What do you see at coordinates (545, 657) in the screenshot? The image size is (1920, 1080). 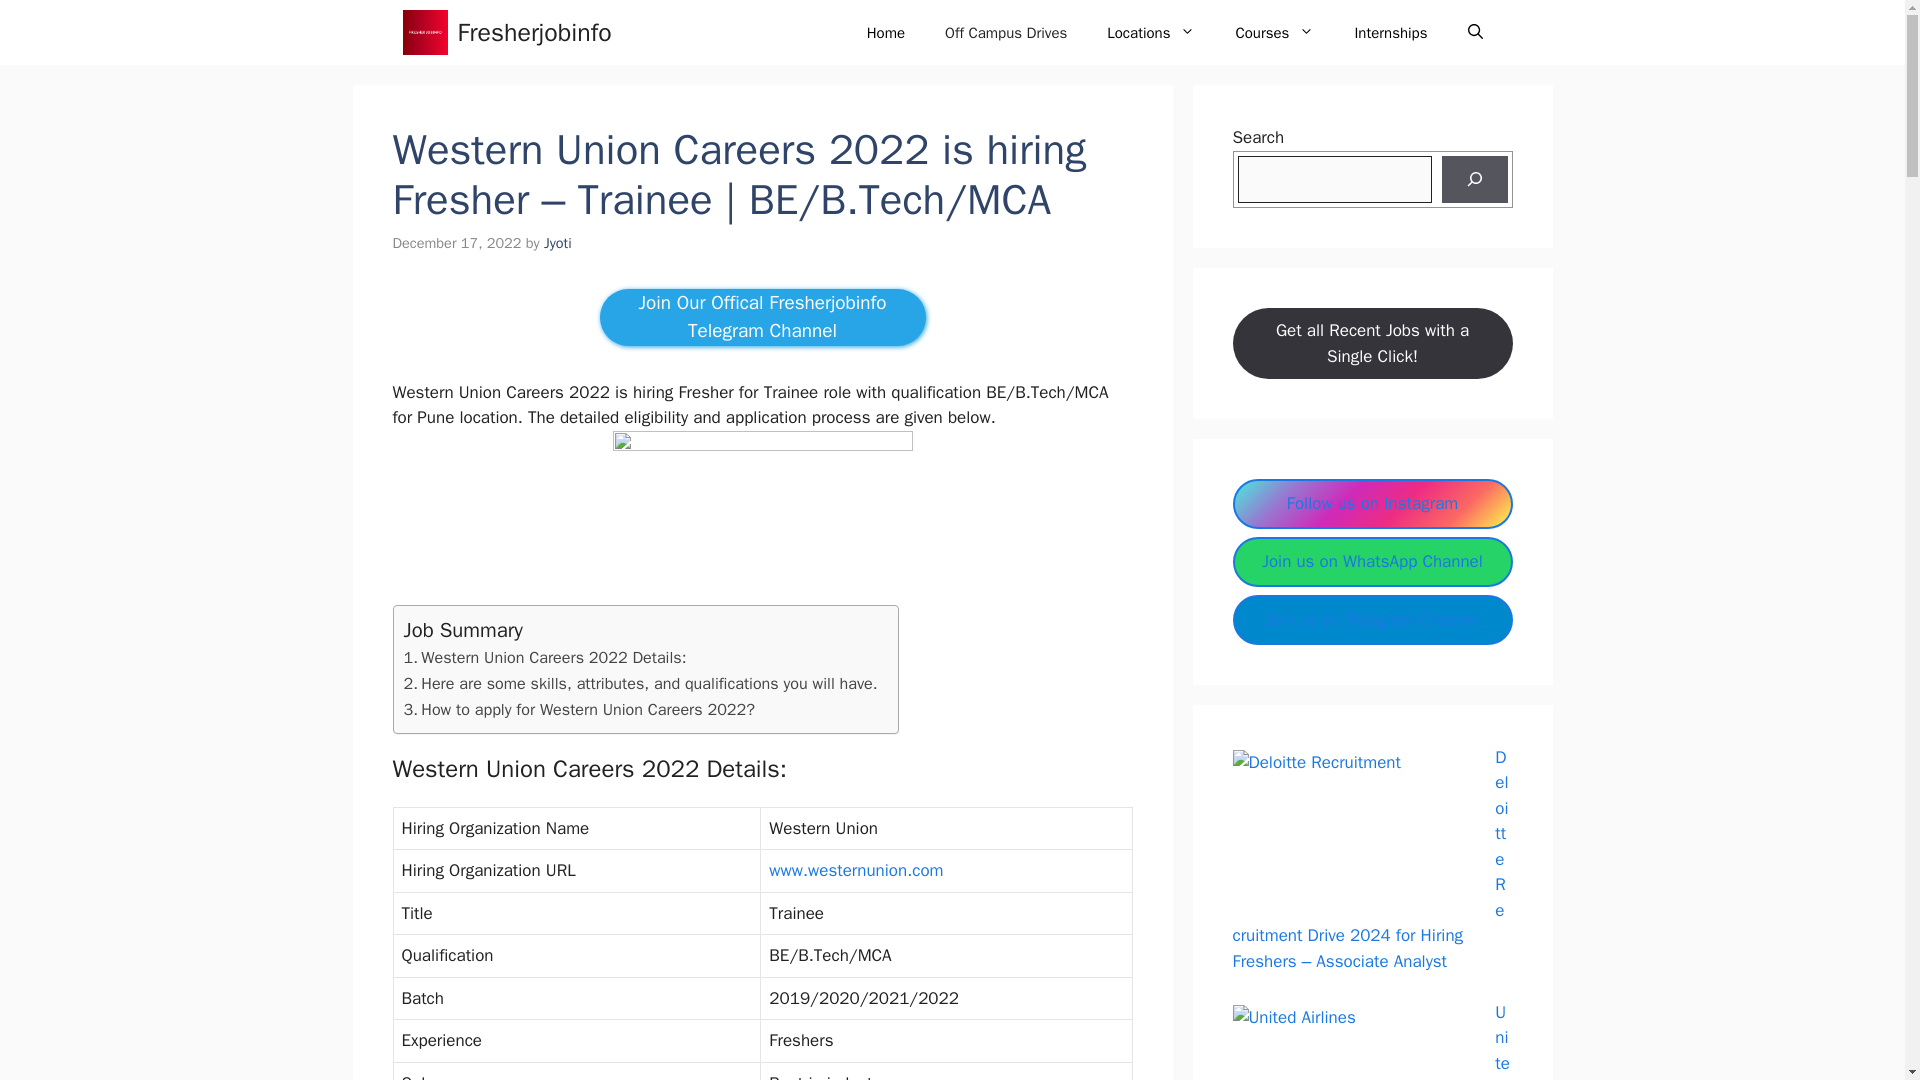 I see `Western Union Careers 2022 Details:` at bounding box center [545, 657].